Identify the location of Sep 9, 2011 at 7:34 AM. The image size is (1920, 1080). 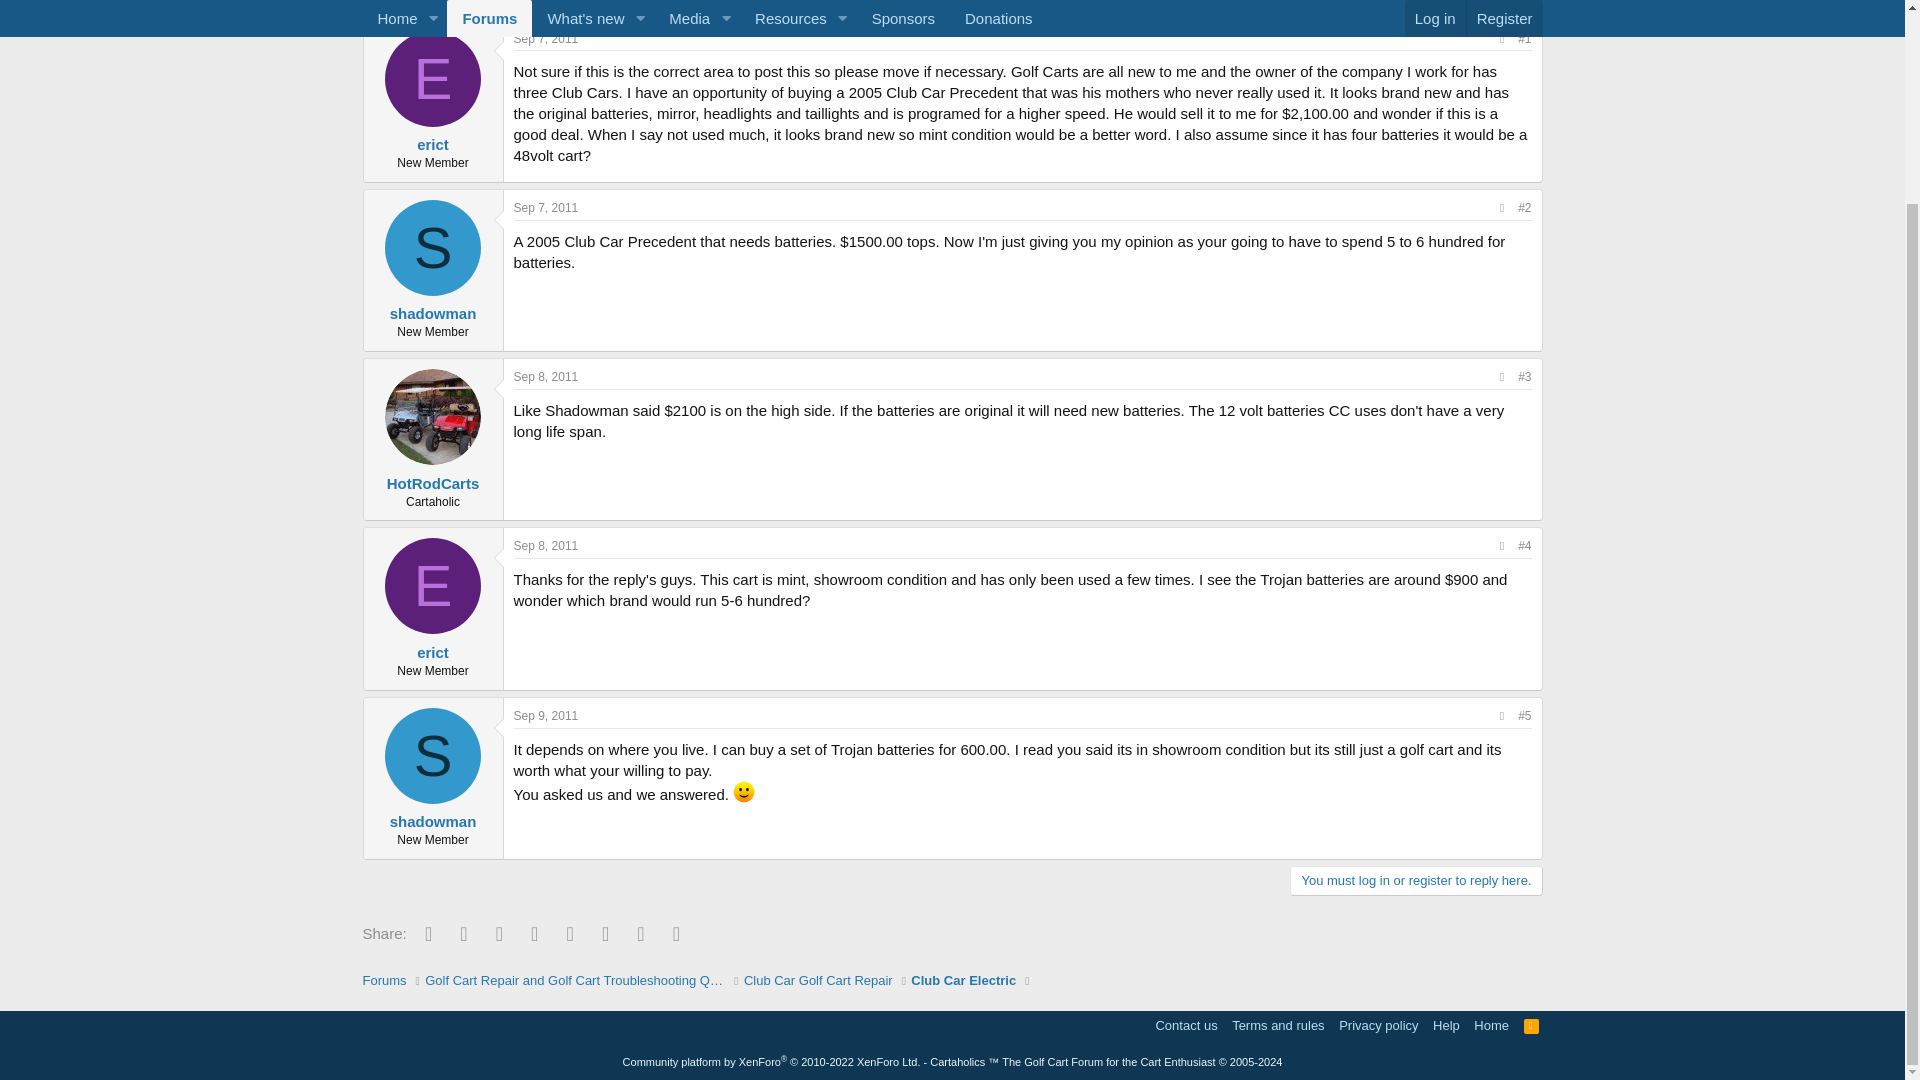
(546, 715).